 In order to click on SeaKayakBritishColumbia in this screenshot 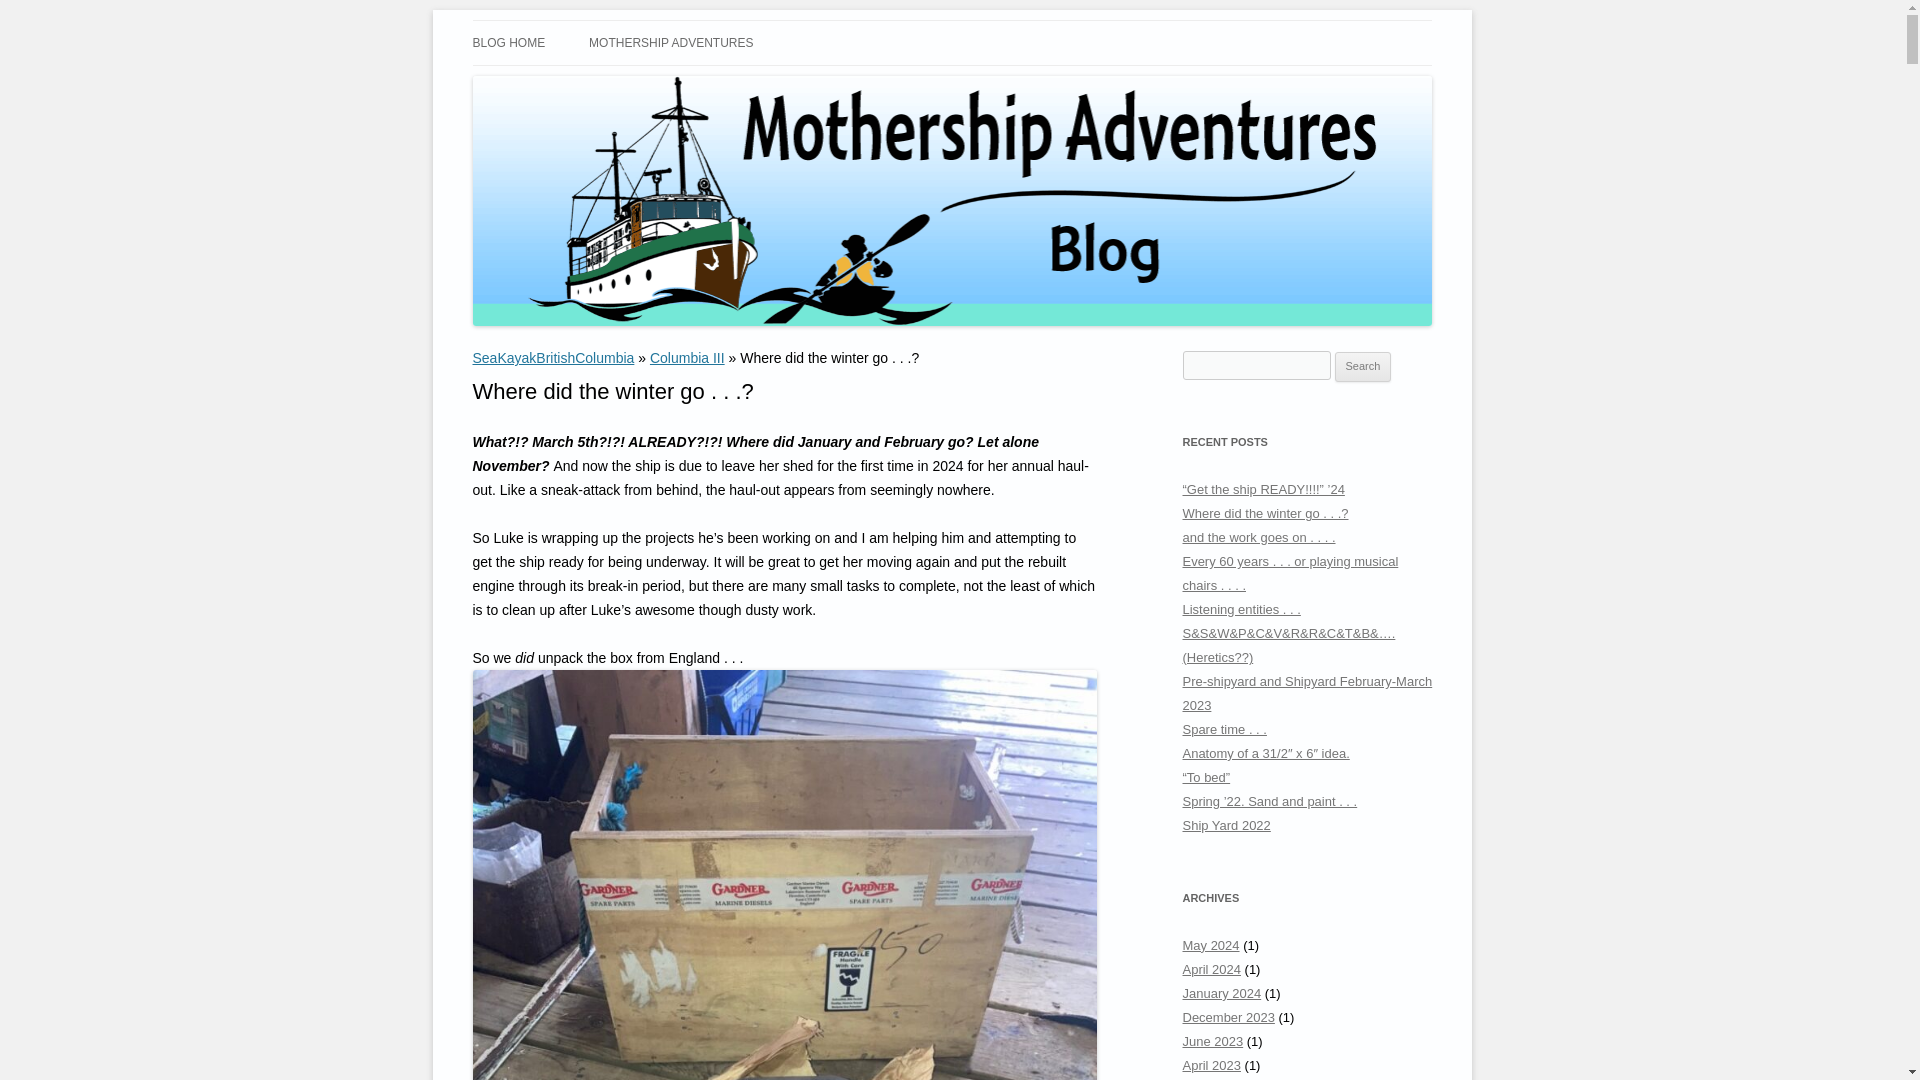, I will do `click(552, 358)`.